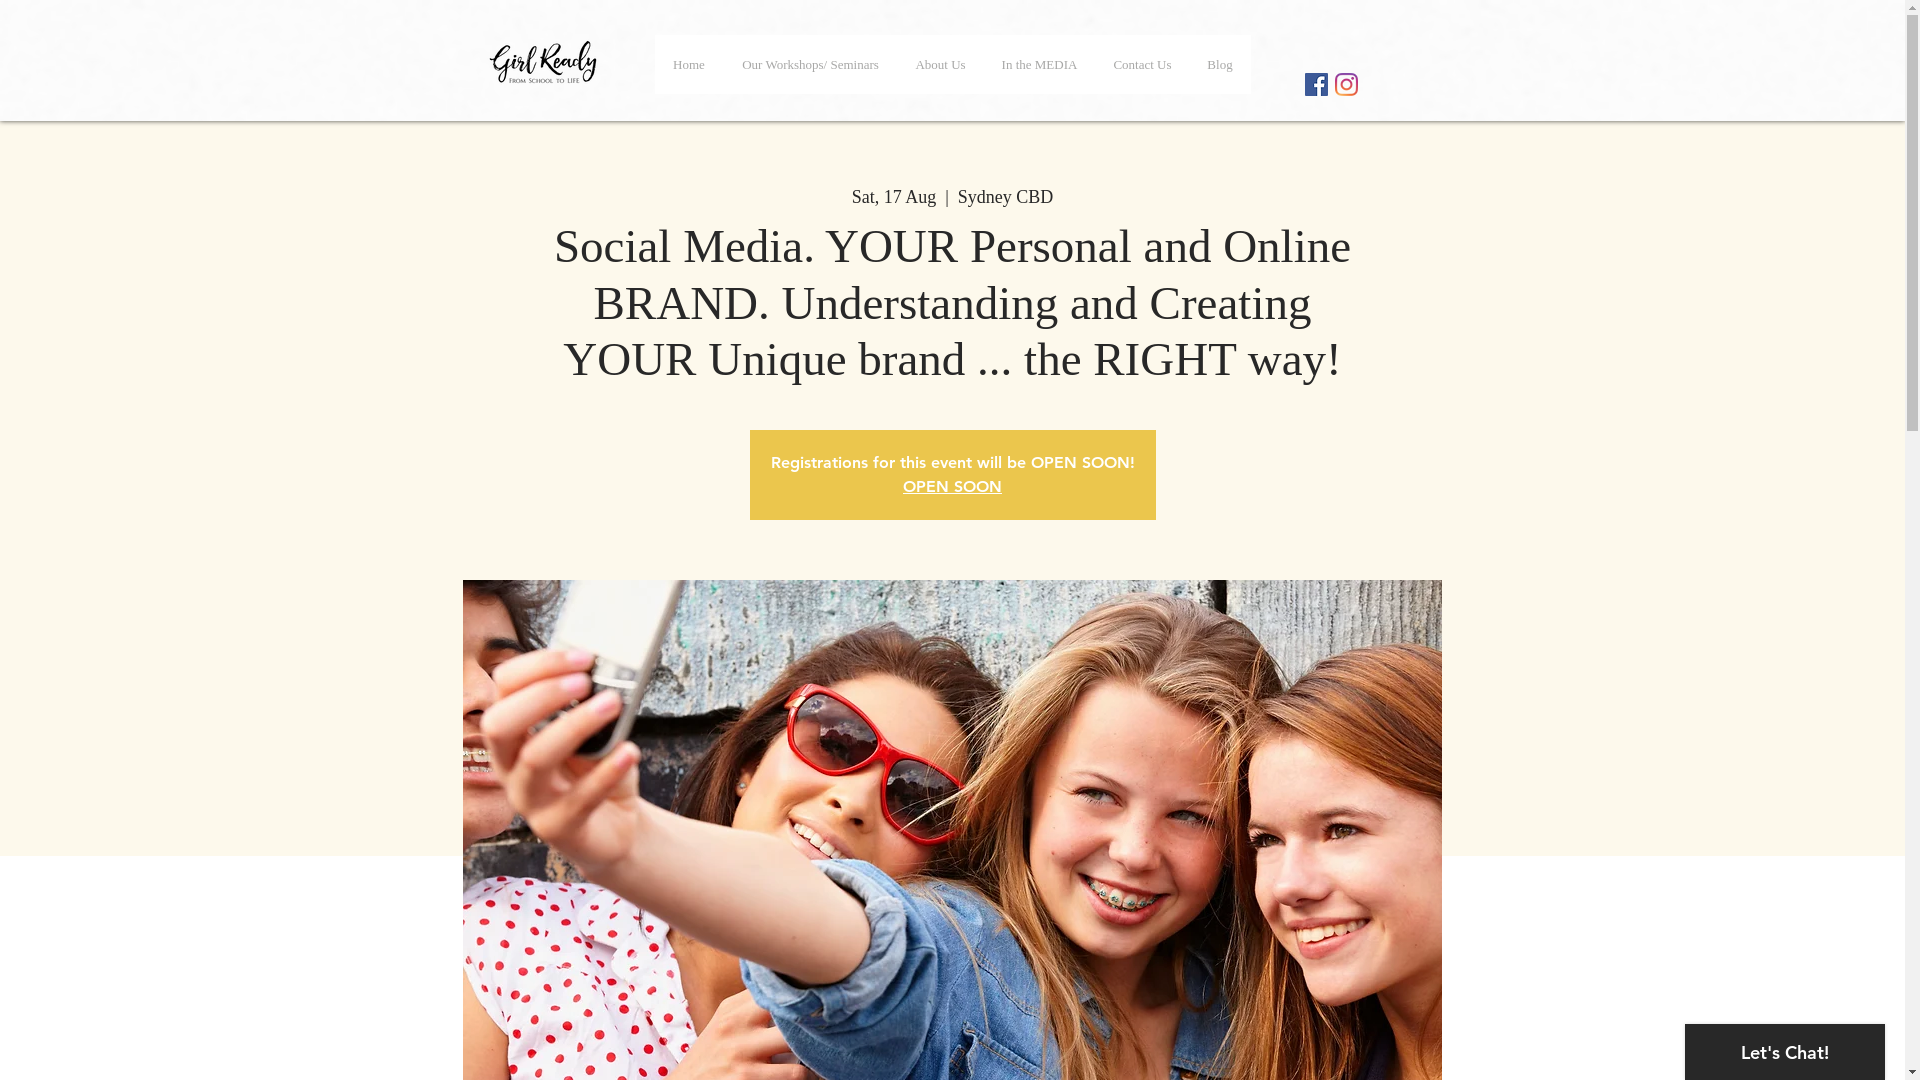 The width and height of the screenshot is (1920, 1080). What do you see at coordinates (811, 64) in the screenshot?
I see `Our Workshops/ Seminars` at bounding box center [811, 64].